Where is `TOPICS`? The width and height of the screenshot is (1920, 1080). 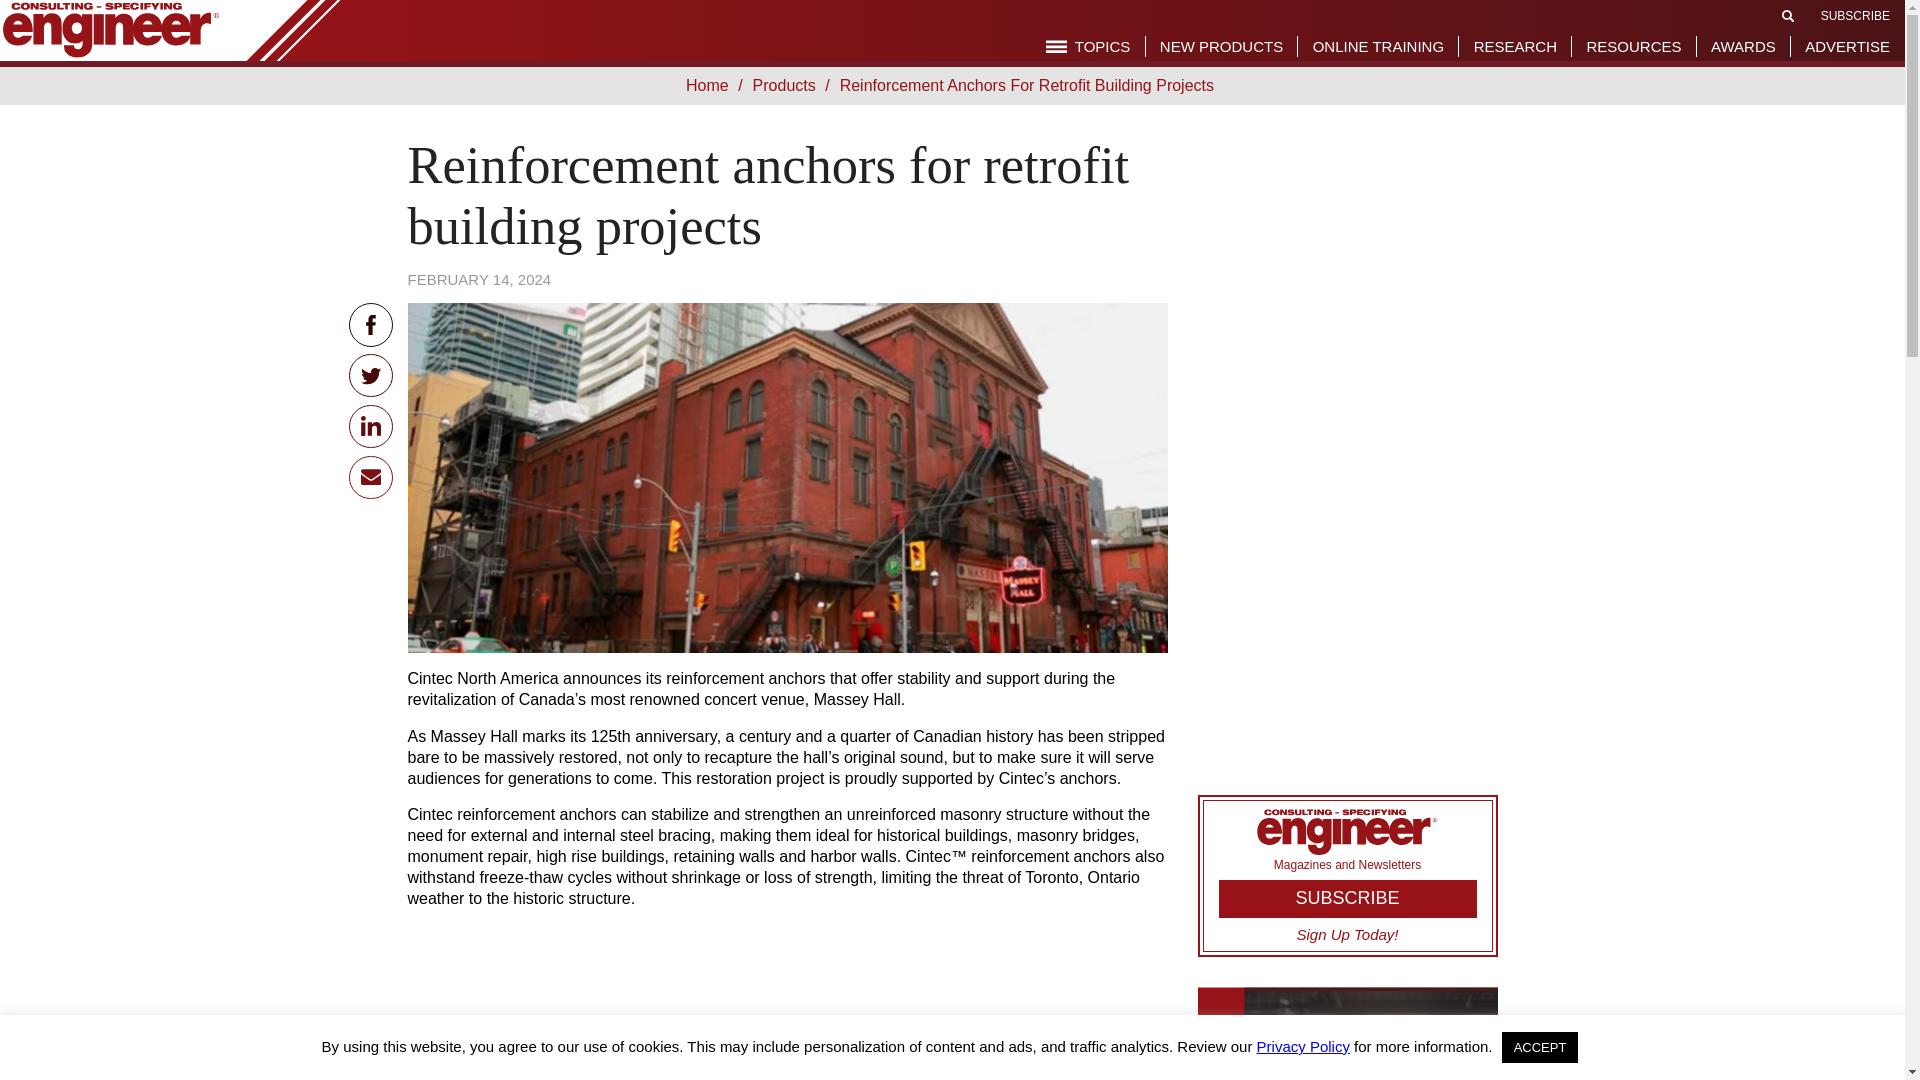
TOPICS is located at coordinates (1088, 46).